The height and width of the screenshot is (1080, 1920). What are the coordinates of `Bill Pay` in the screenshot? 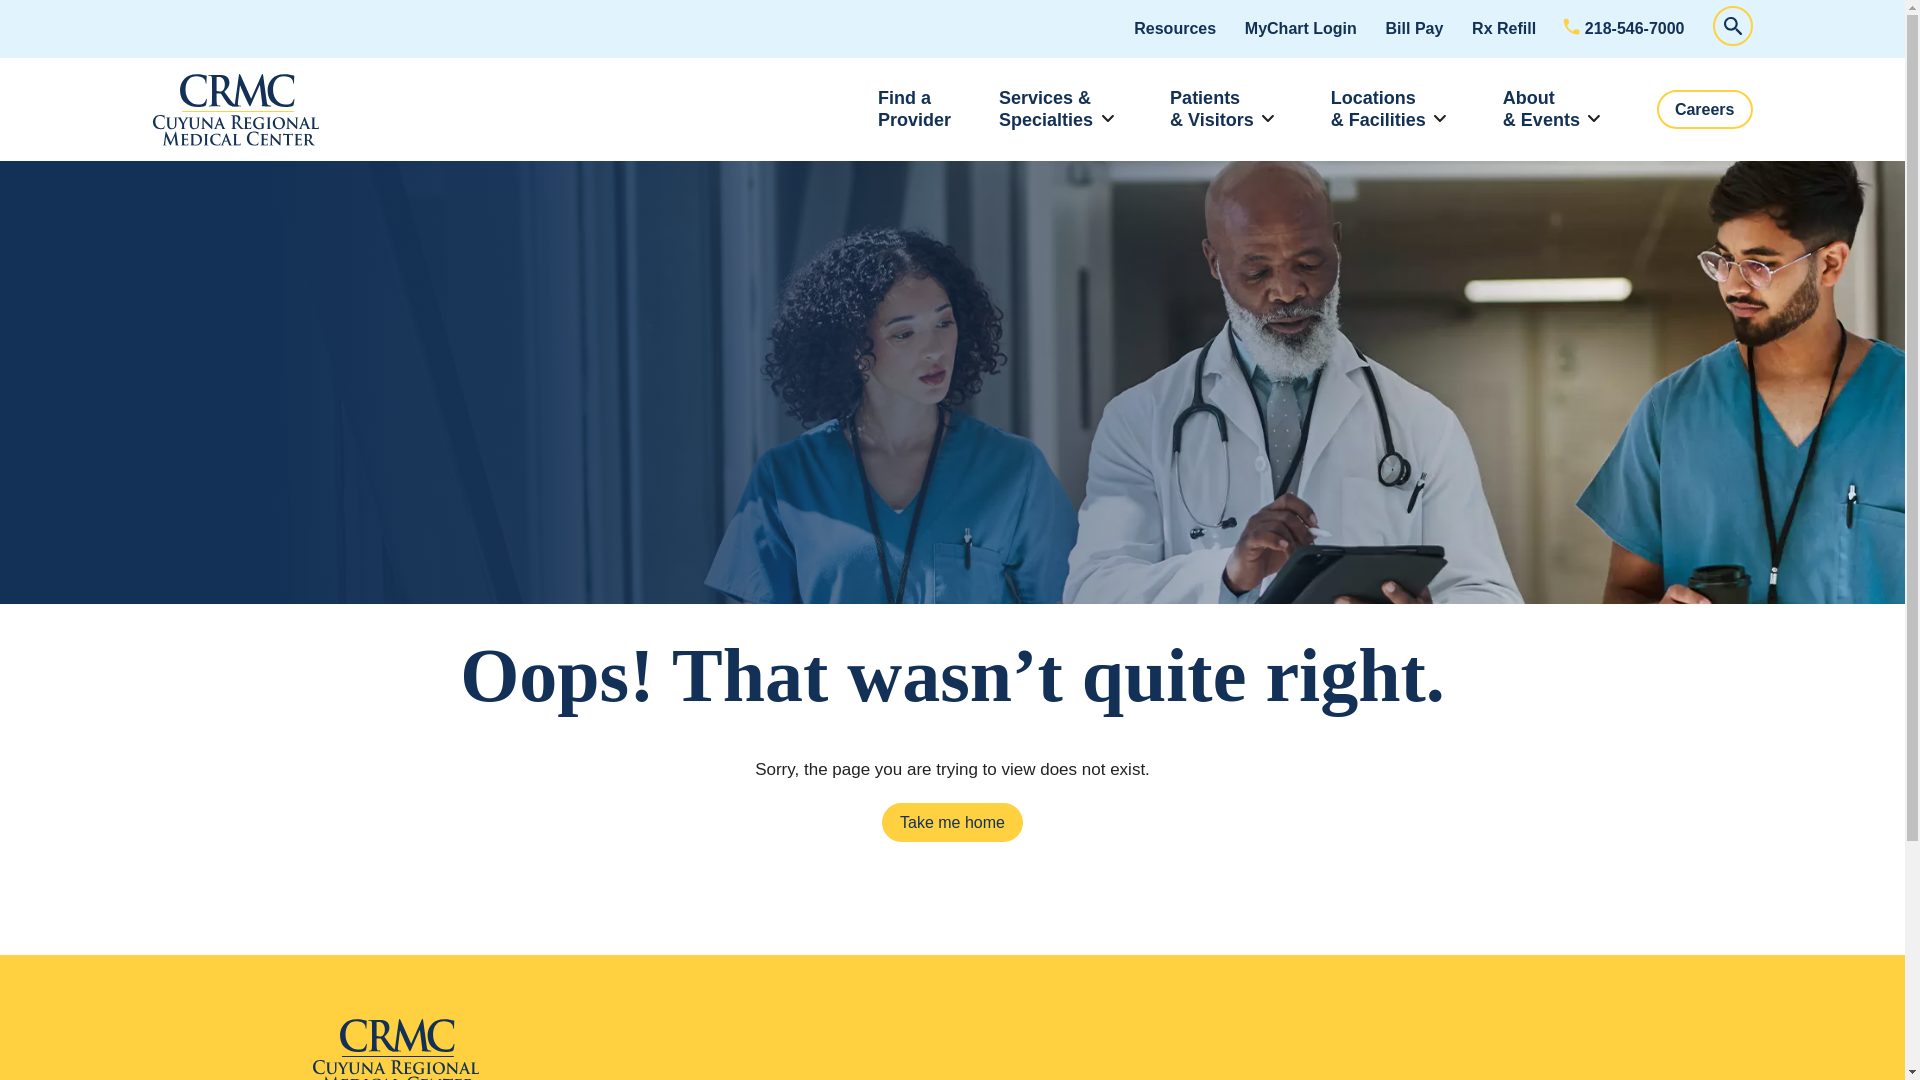 It's located at (1174, 28).